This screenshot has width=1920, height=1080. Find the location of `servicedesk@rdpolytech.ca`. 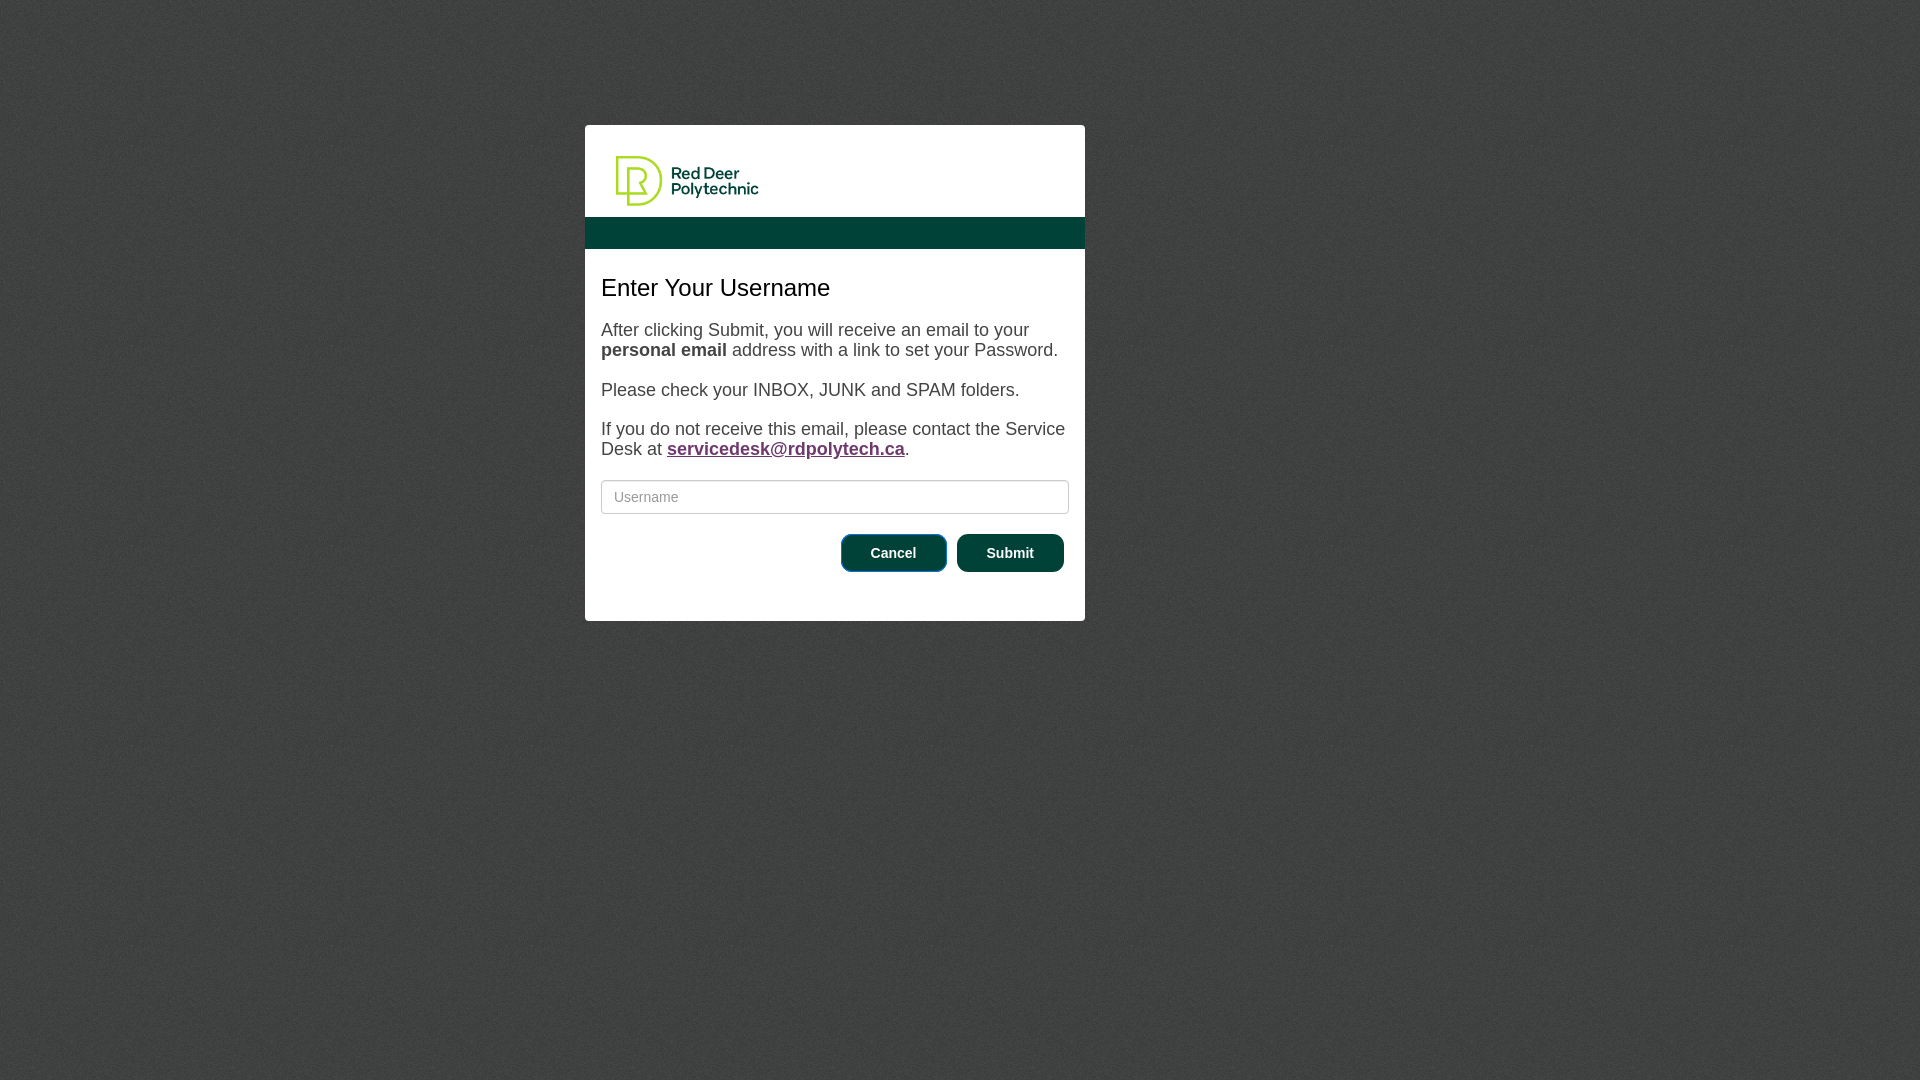

servicedesk@rdpolytech.ca is located at coordinates (786, 449).